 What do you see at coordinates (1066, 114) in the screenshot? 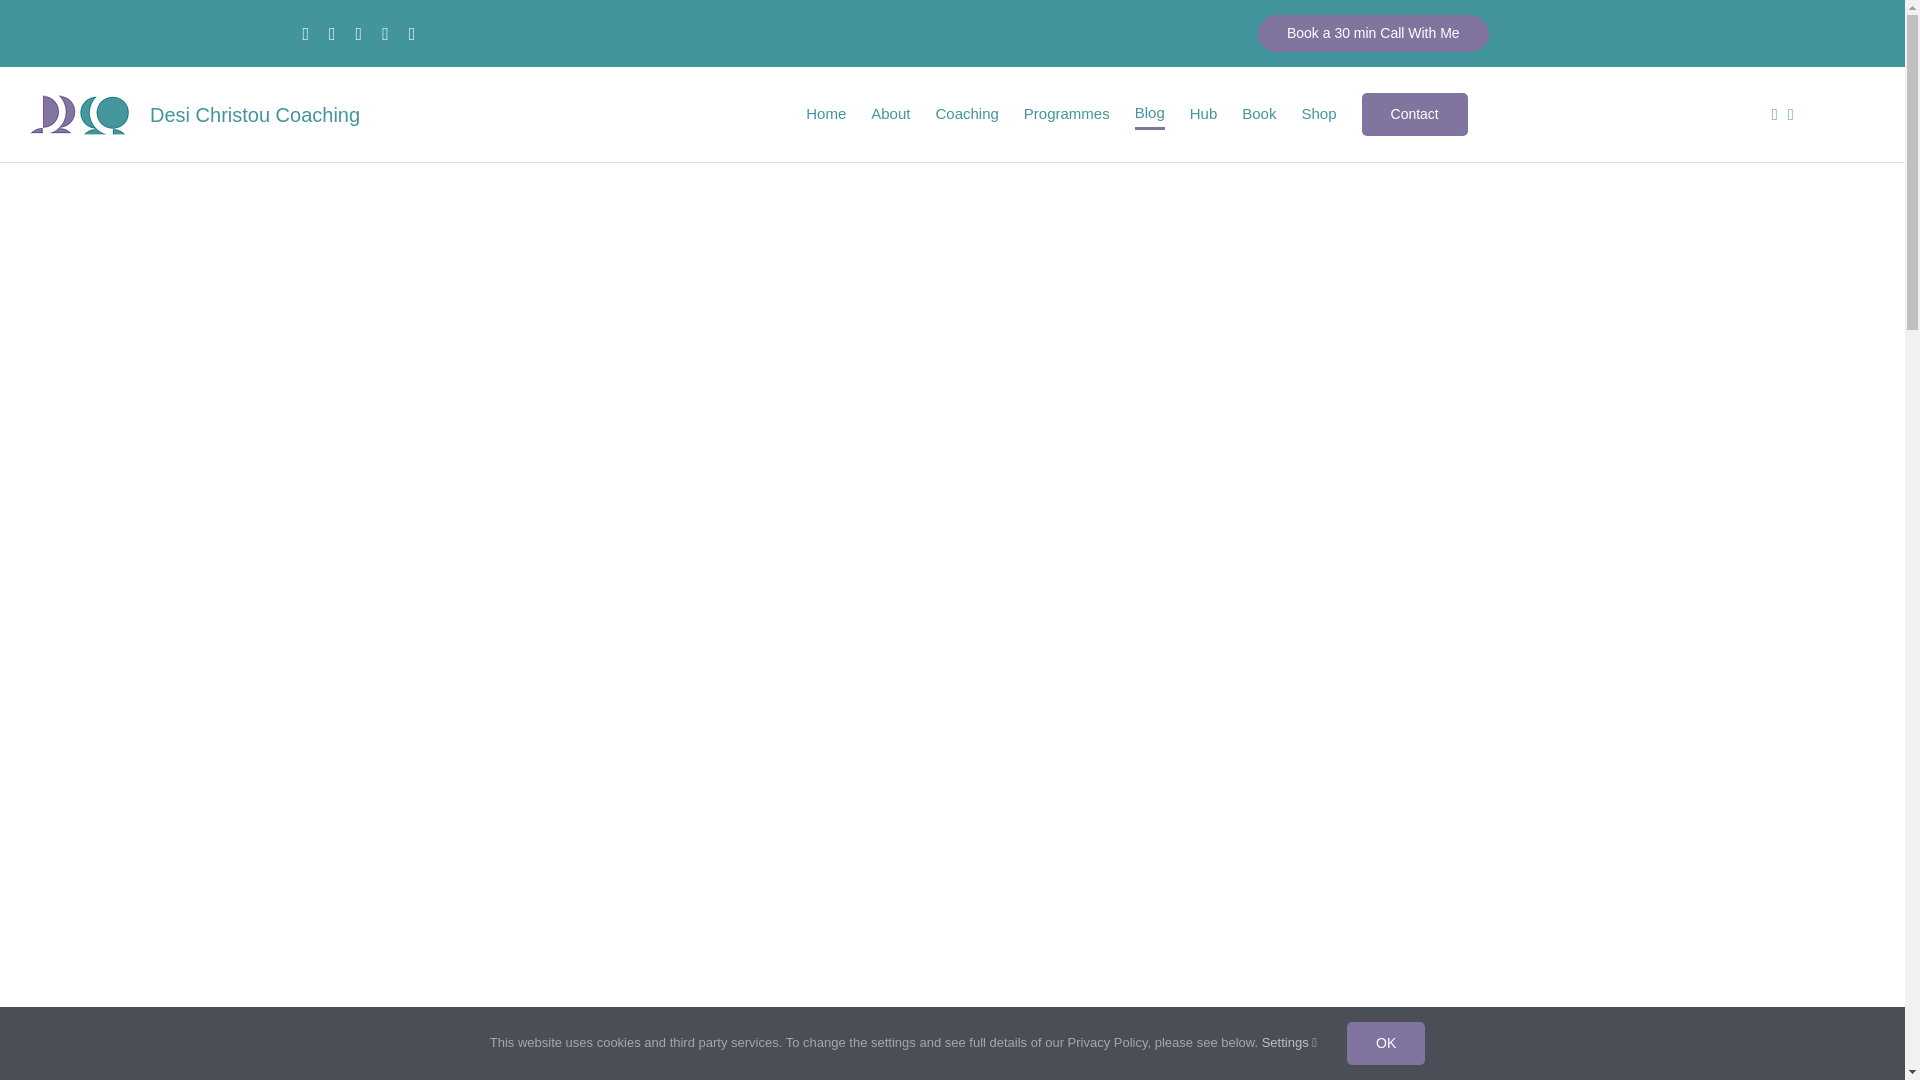
I see `Programmes` at bounding box center [1066, 114].